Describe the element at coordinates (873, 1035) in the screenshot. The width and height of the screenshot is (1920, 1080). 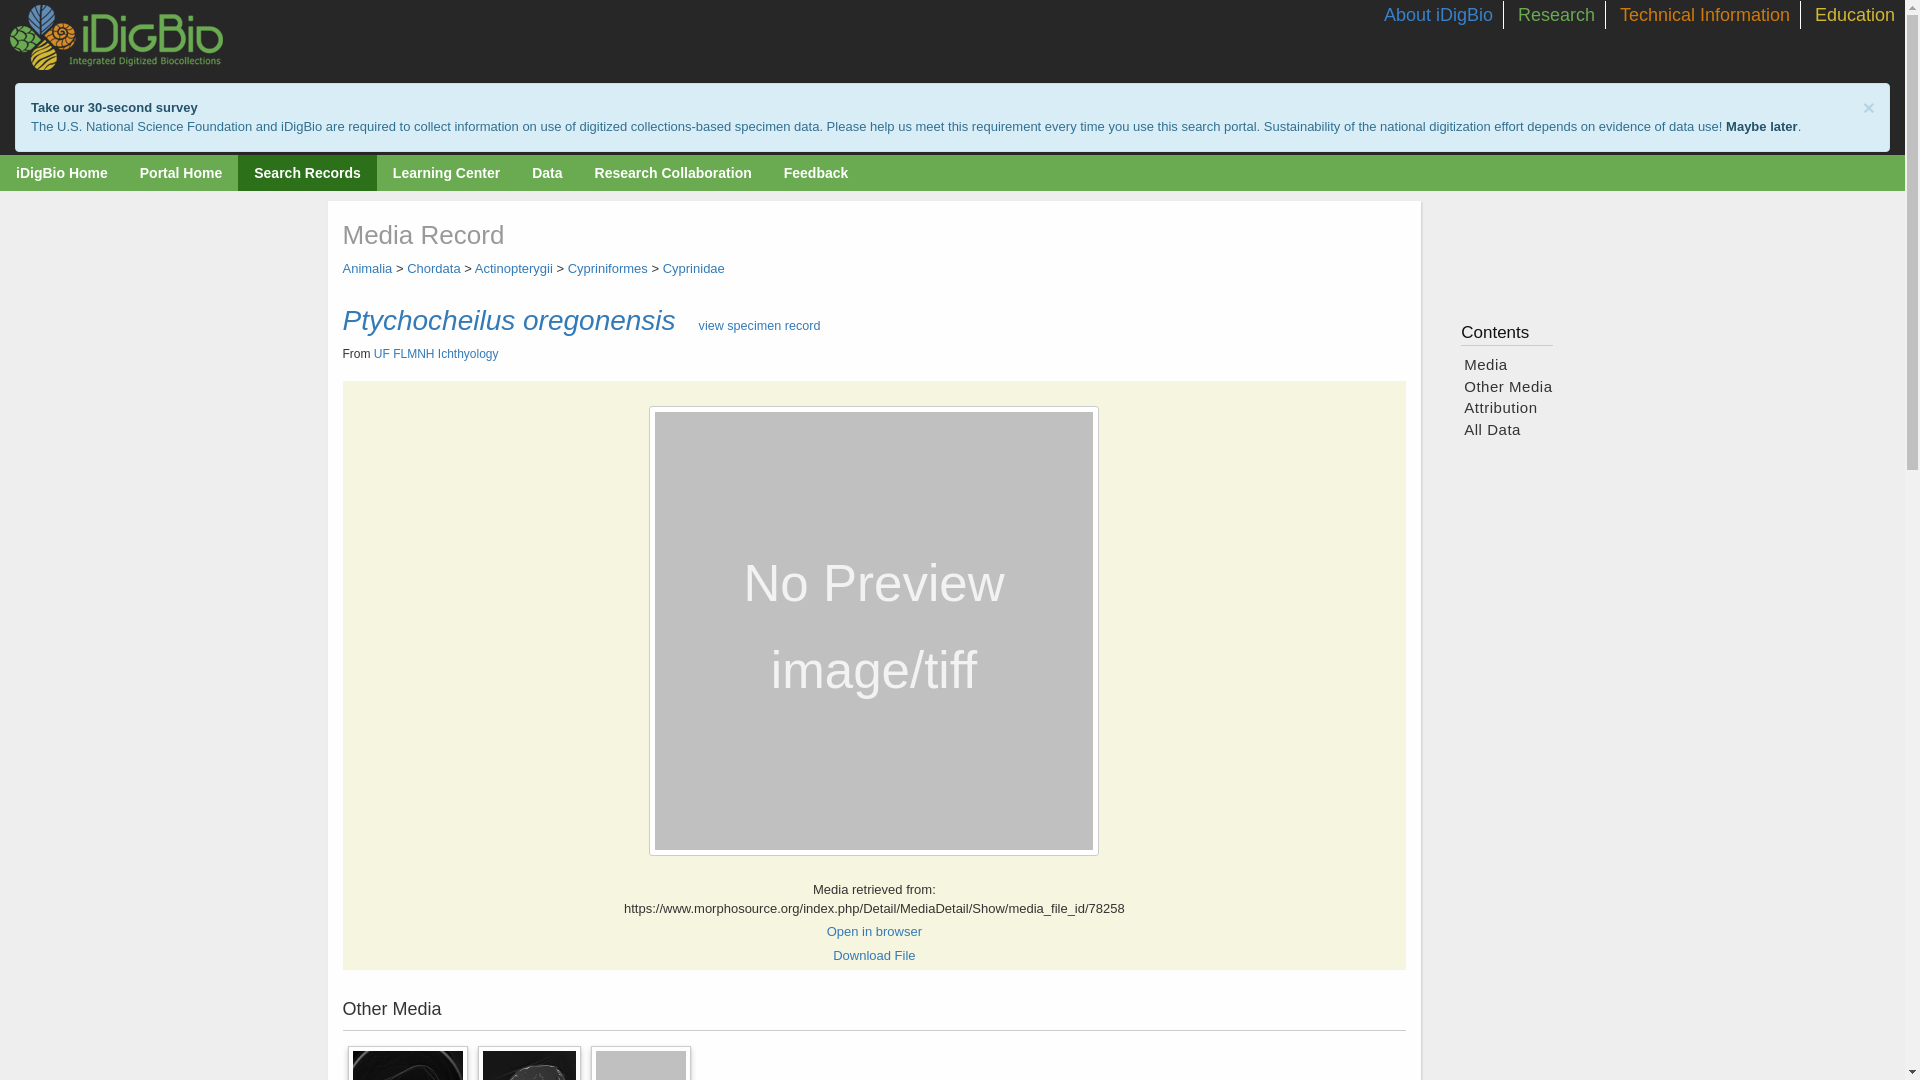
I see `Other Media` at that location.